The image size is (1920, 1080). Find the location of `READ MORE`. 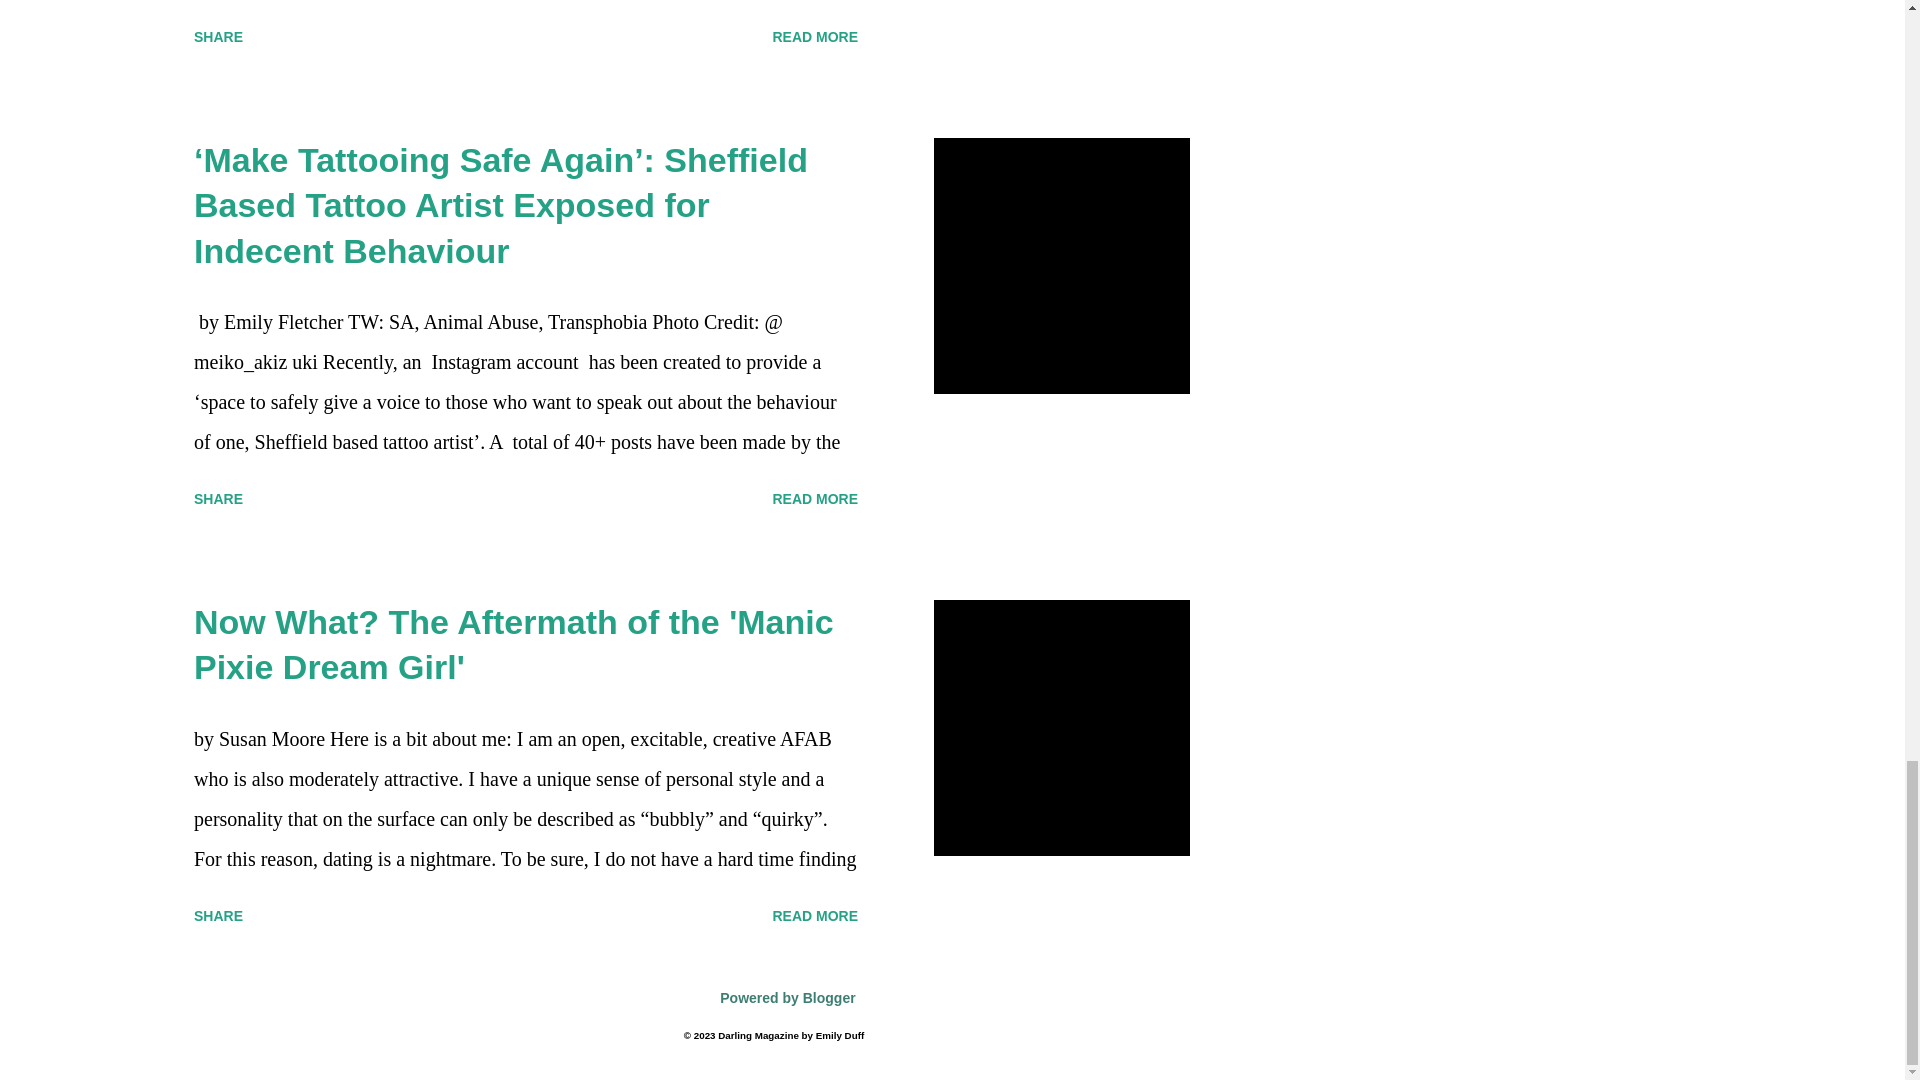

READ MORE is located at coordinates (814, 916).